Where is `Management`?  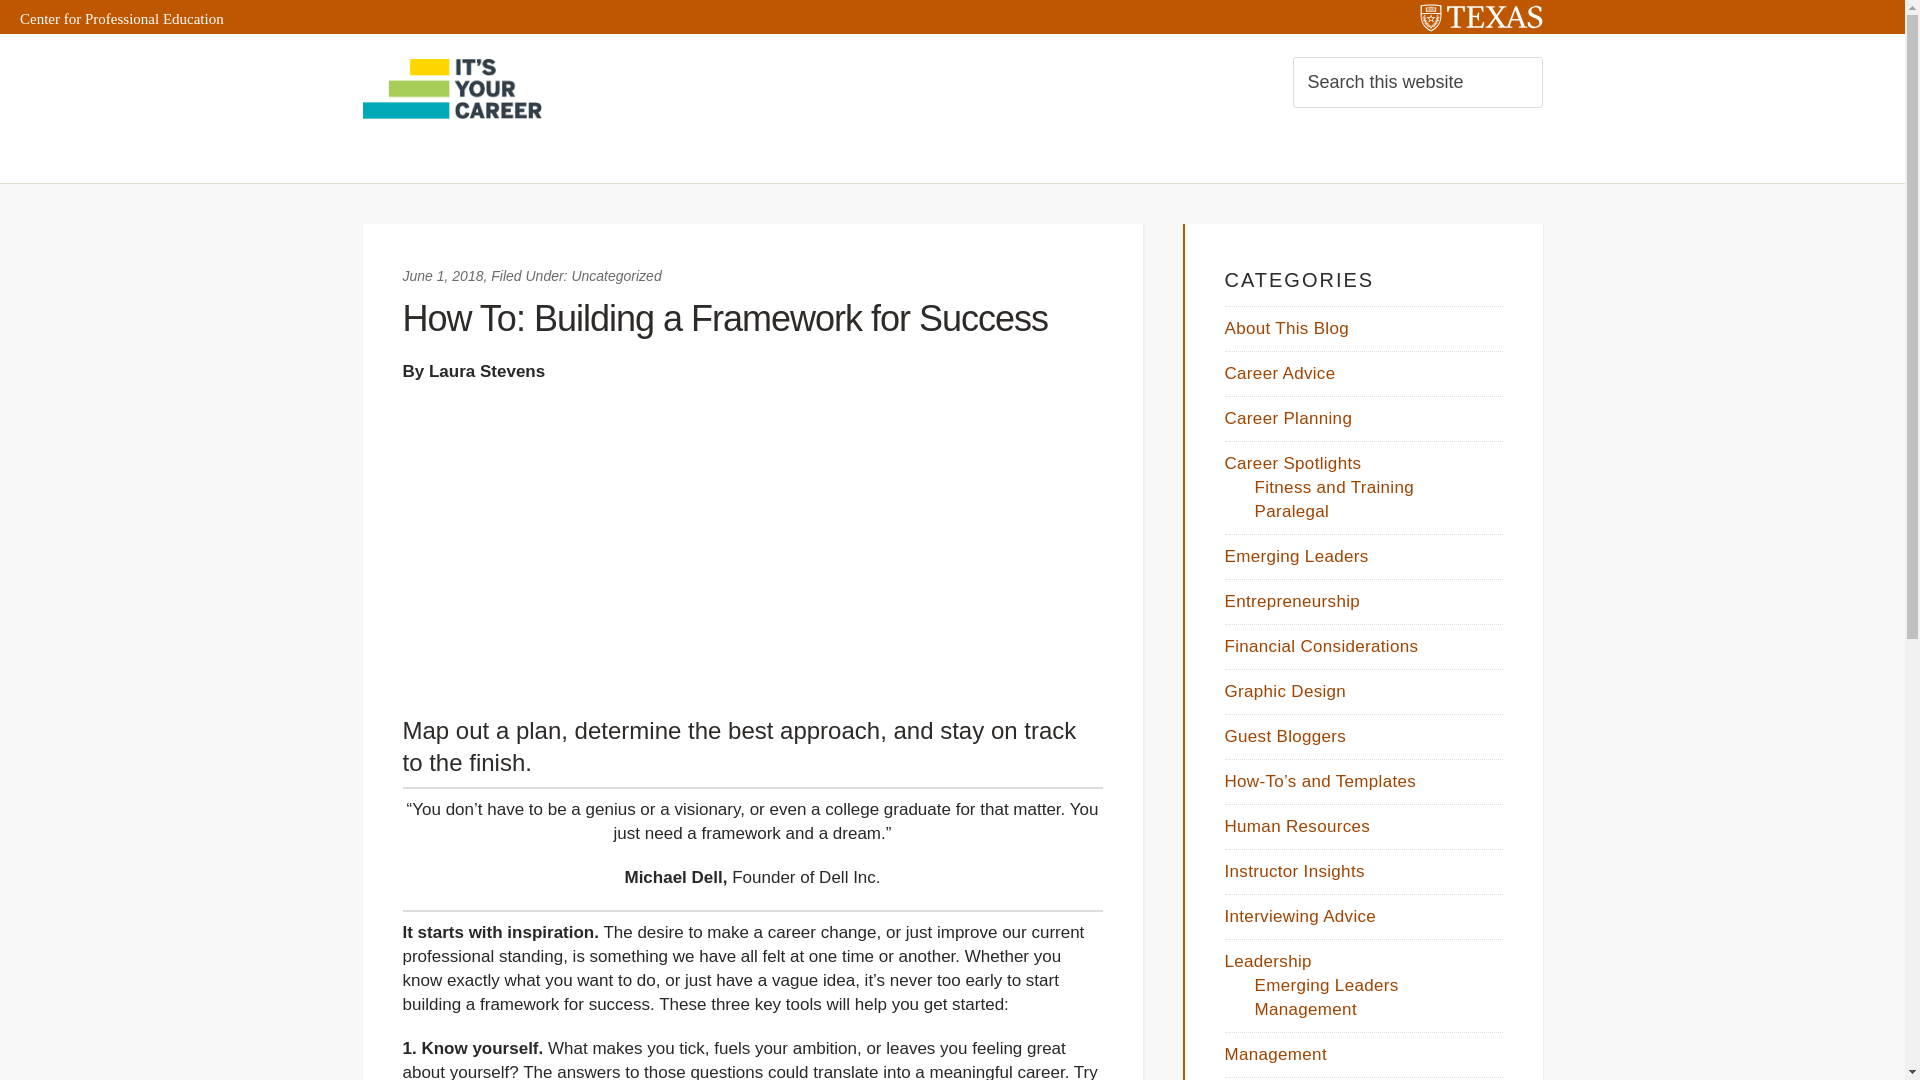 Management is located at coordinates (1275, 1054).